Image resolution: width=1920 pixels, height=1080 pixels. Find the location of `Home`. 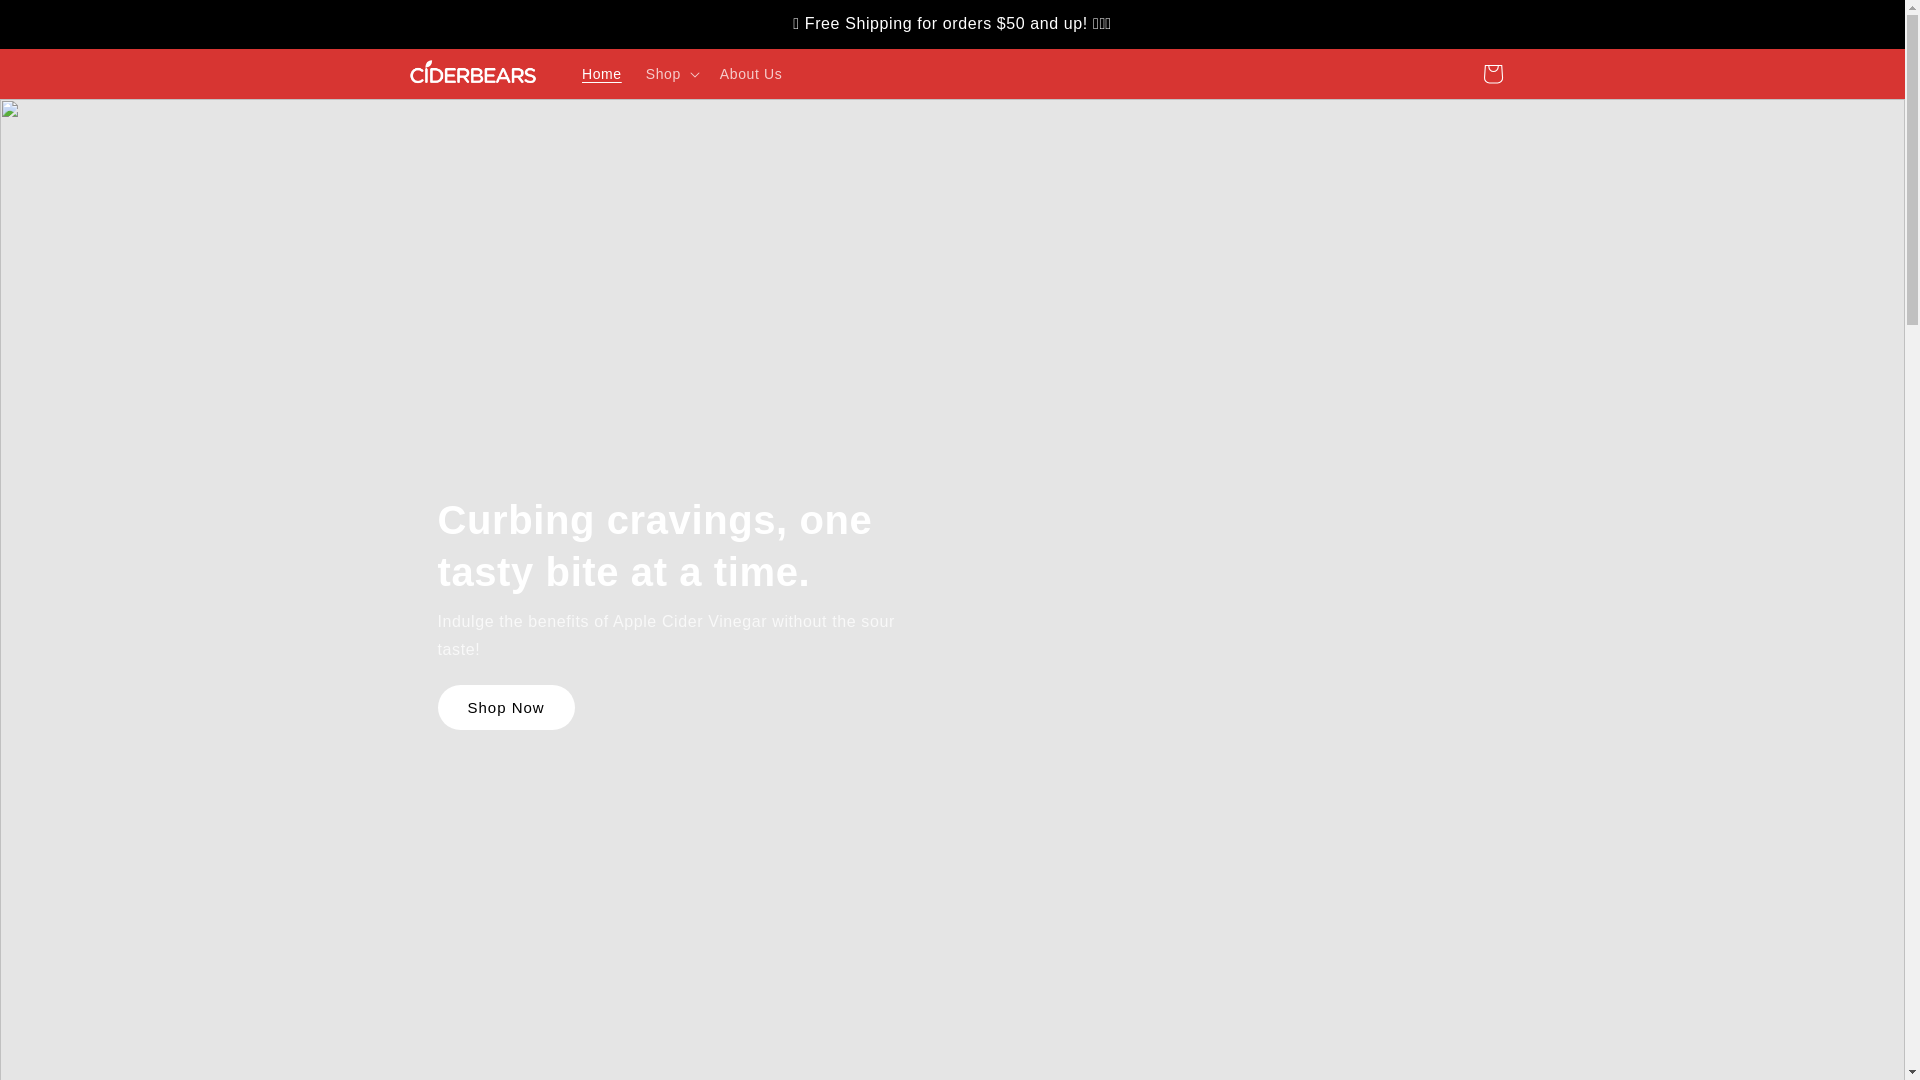

Home is located at coordinates (602, 74).